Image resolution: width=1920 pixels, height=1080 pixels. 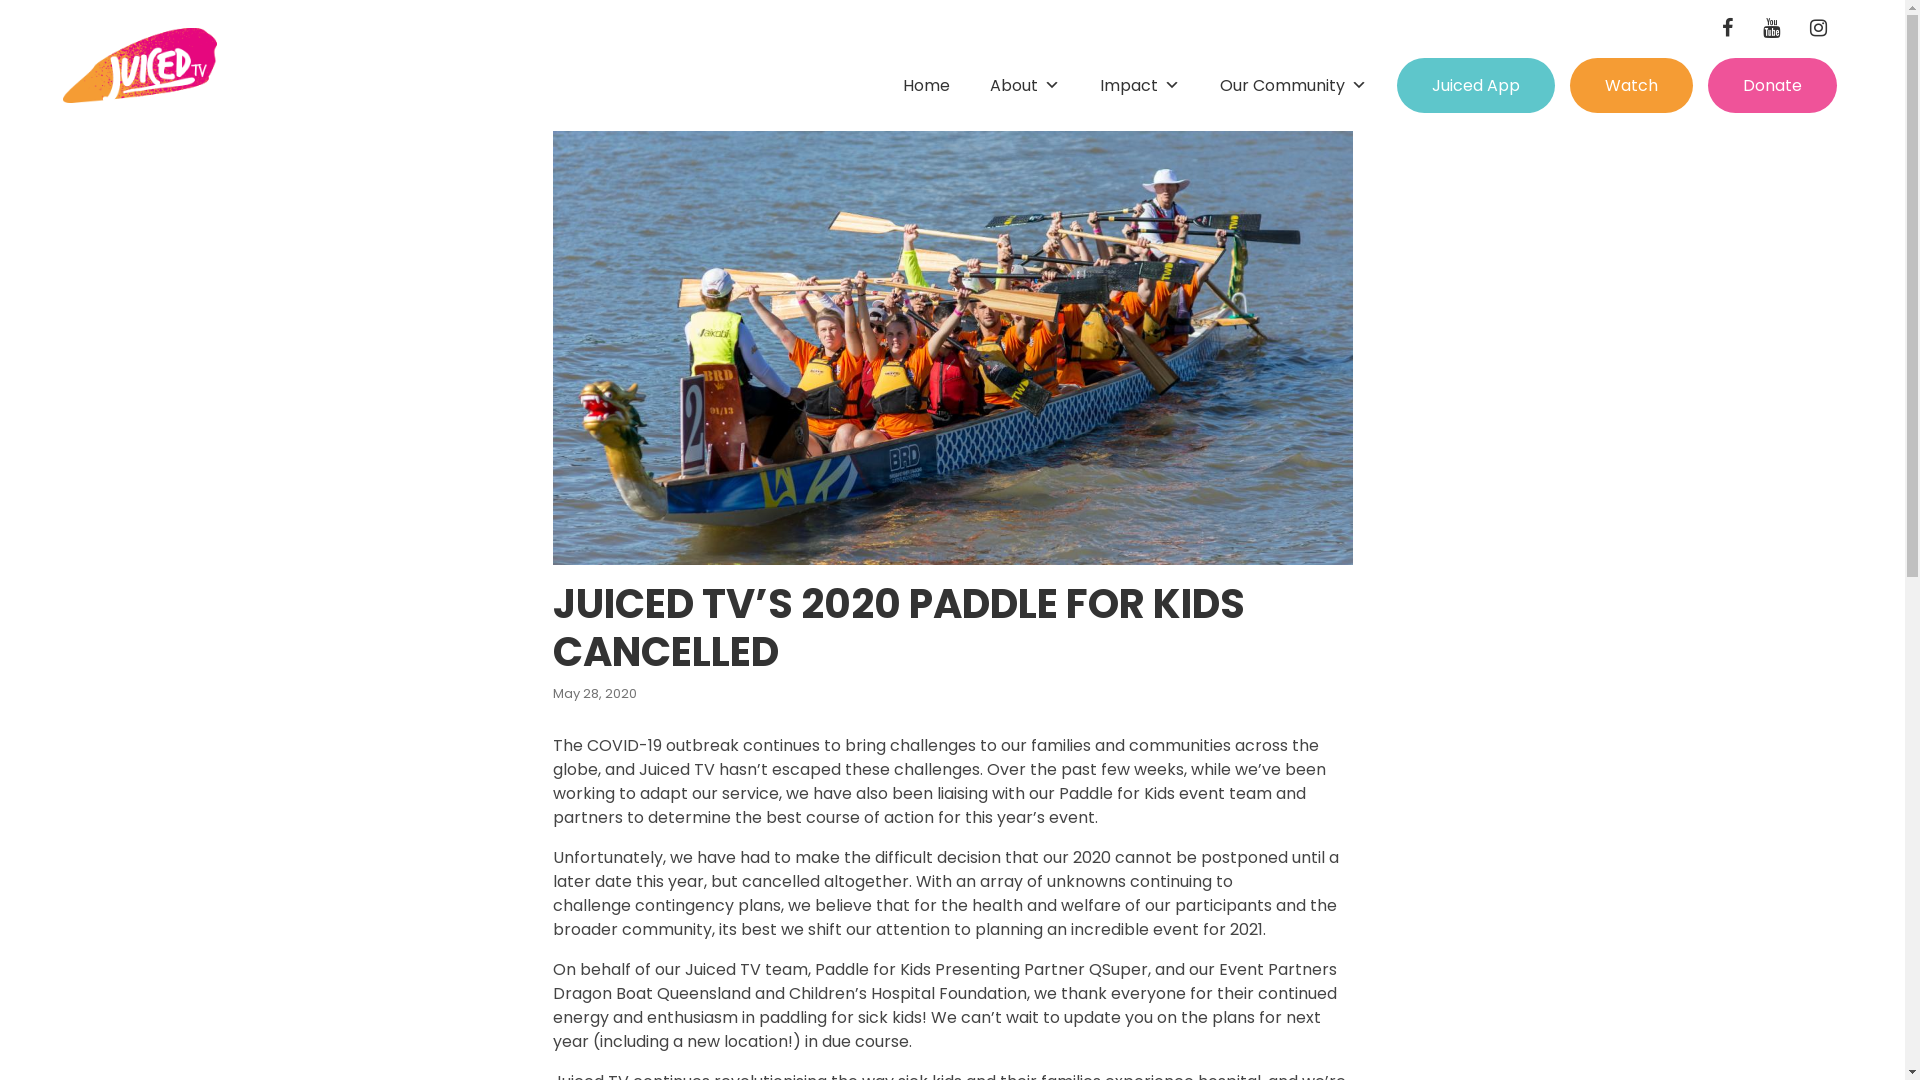 What do you see at coordinates (1024, 86) in the screenshot?
I see `About` at bounding box center [1024, 86].